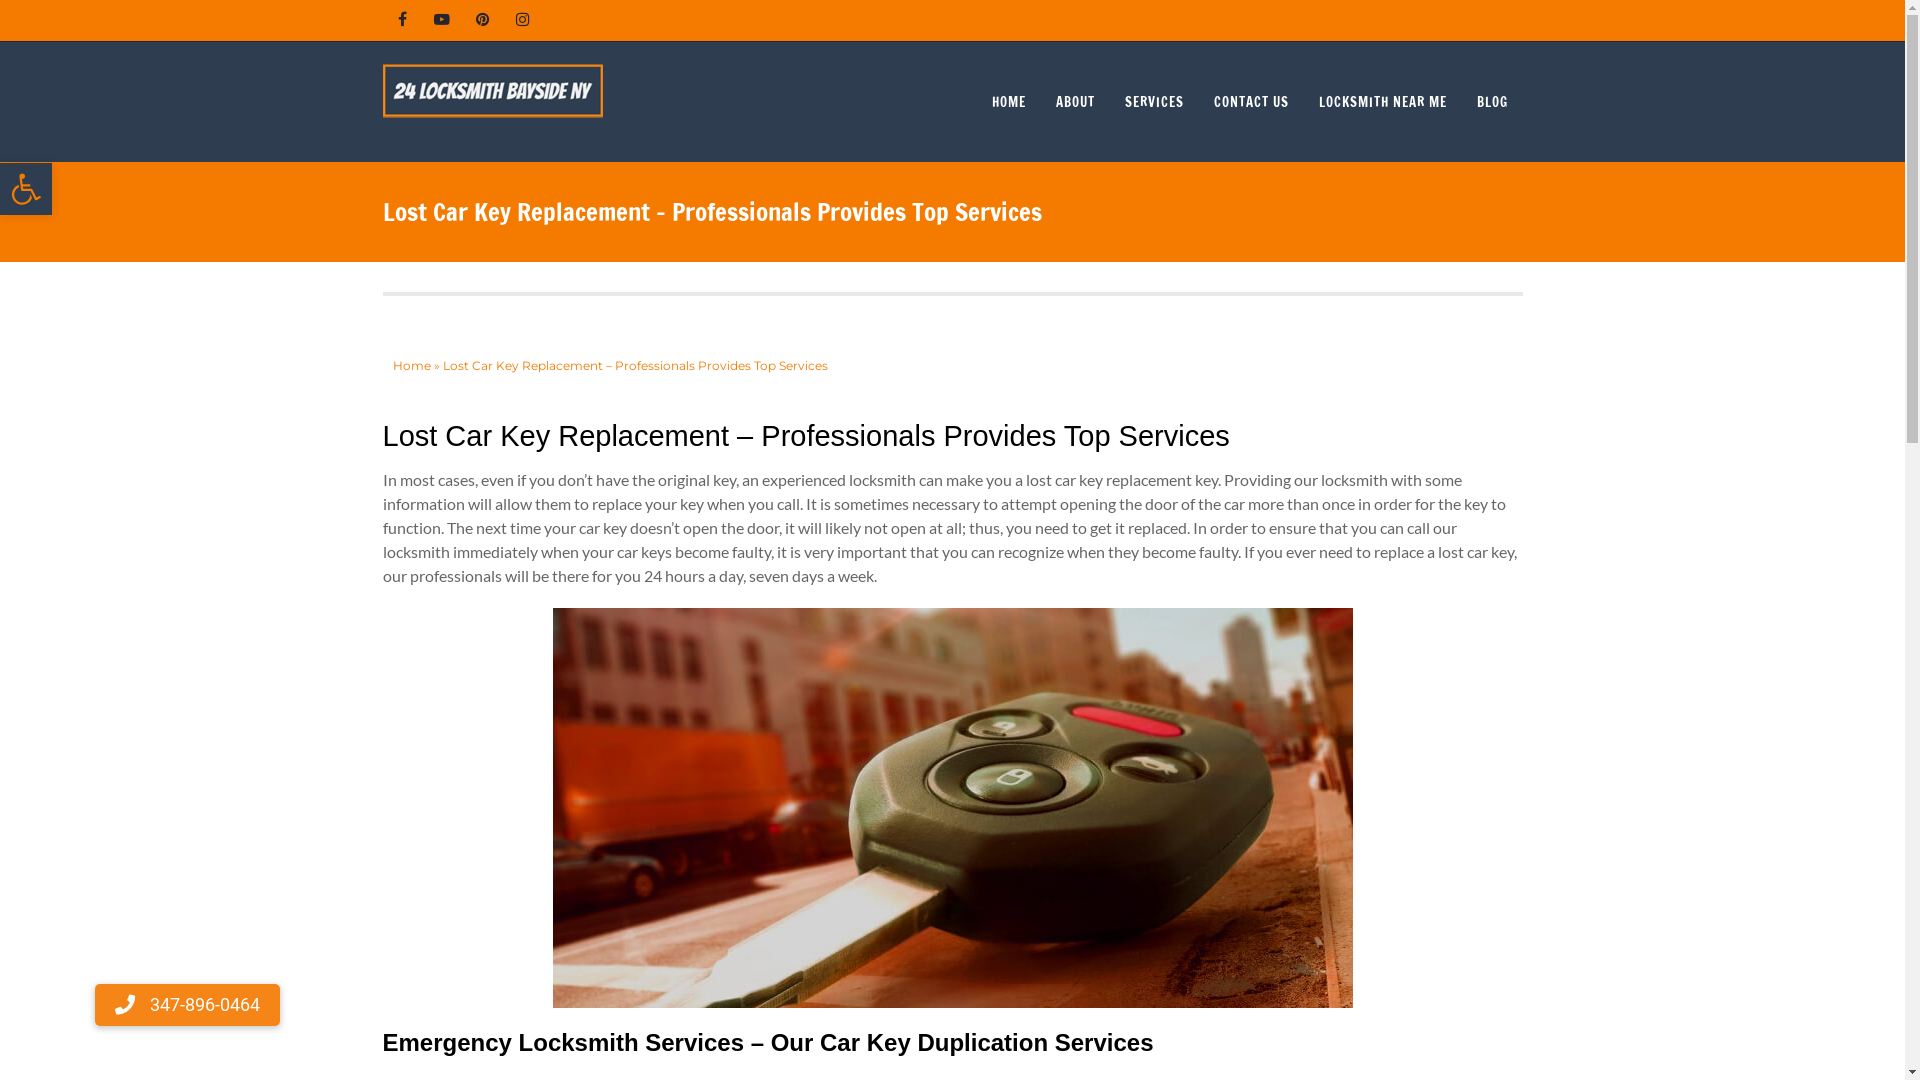  I want to click on Open toolbar
Accessibility Tools, so click(26, 189).